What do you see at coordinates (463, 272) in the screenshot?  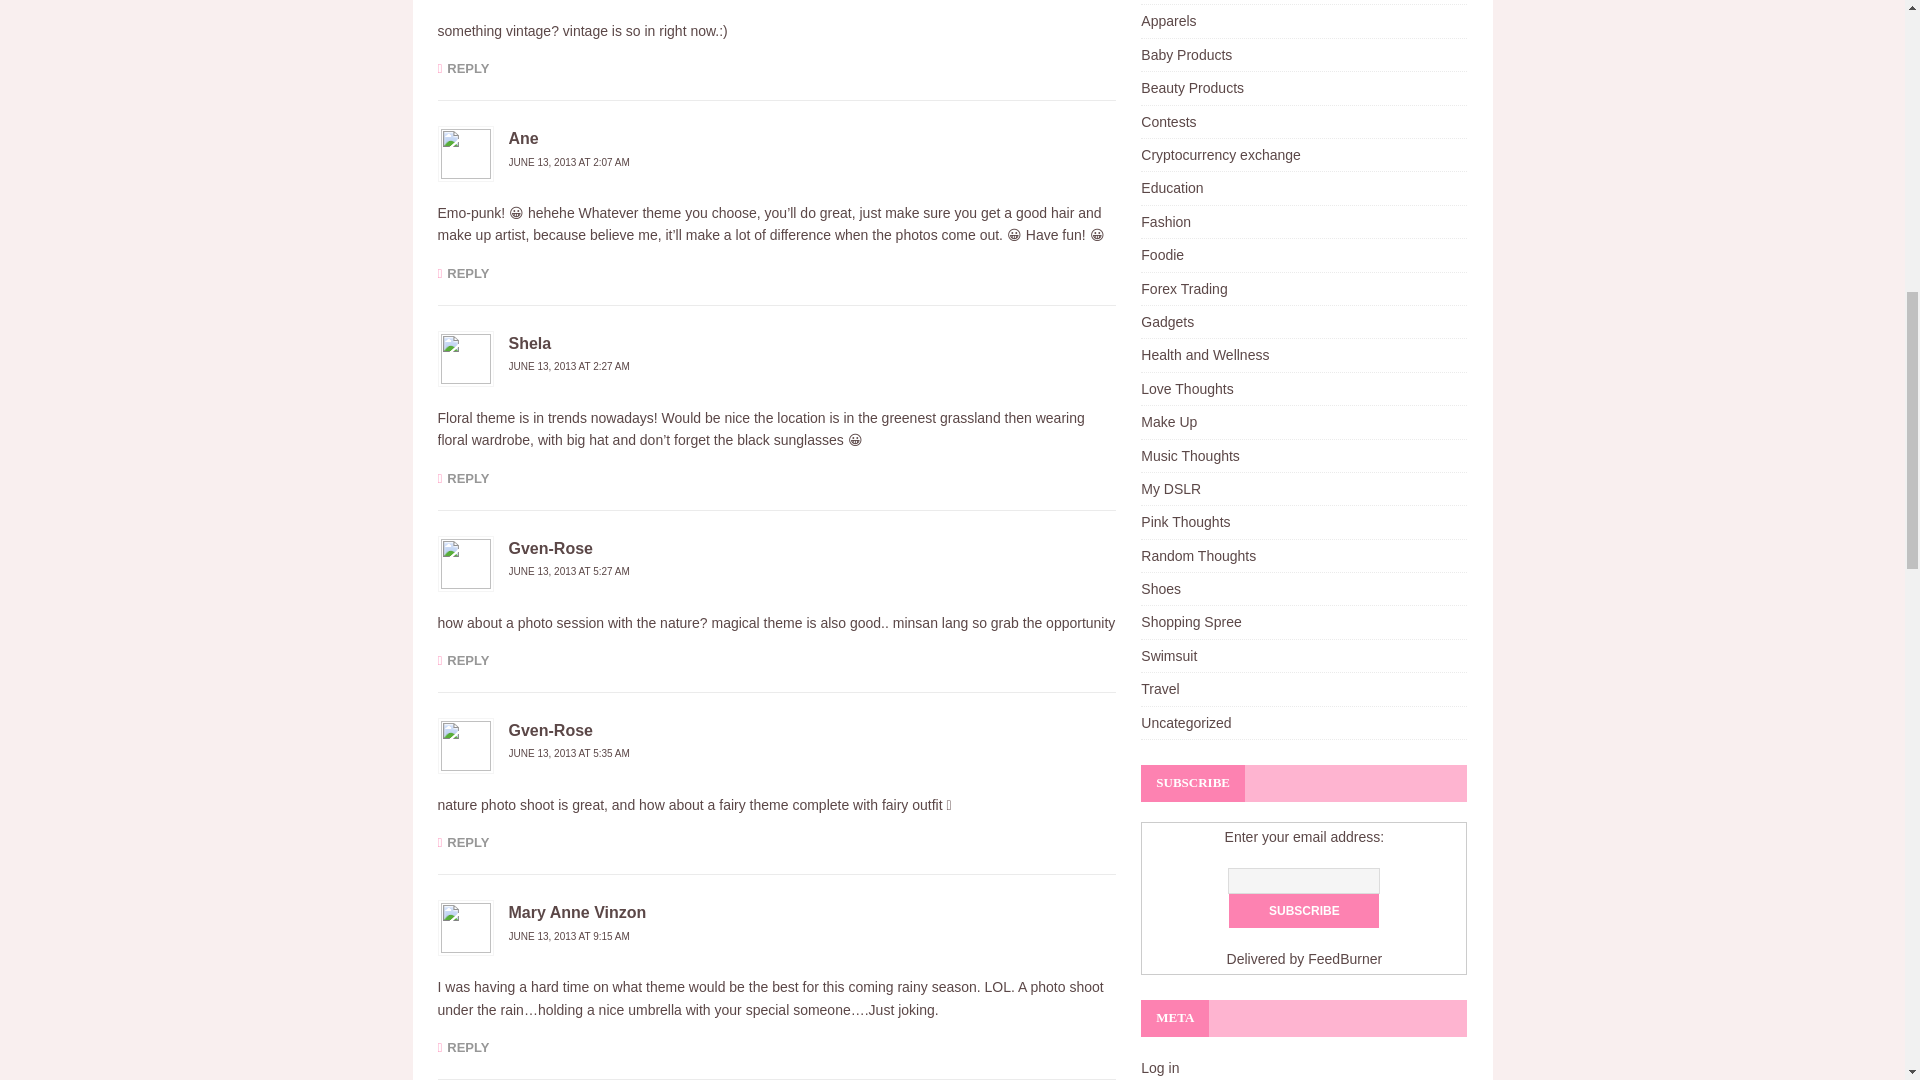 I see `REPLY` at bounding box center [463, 272].